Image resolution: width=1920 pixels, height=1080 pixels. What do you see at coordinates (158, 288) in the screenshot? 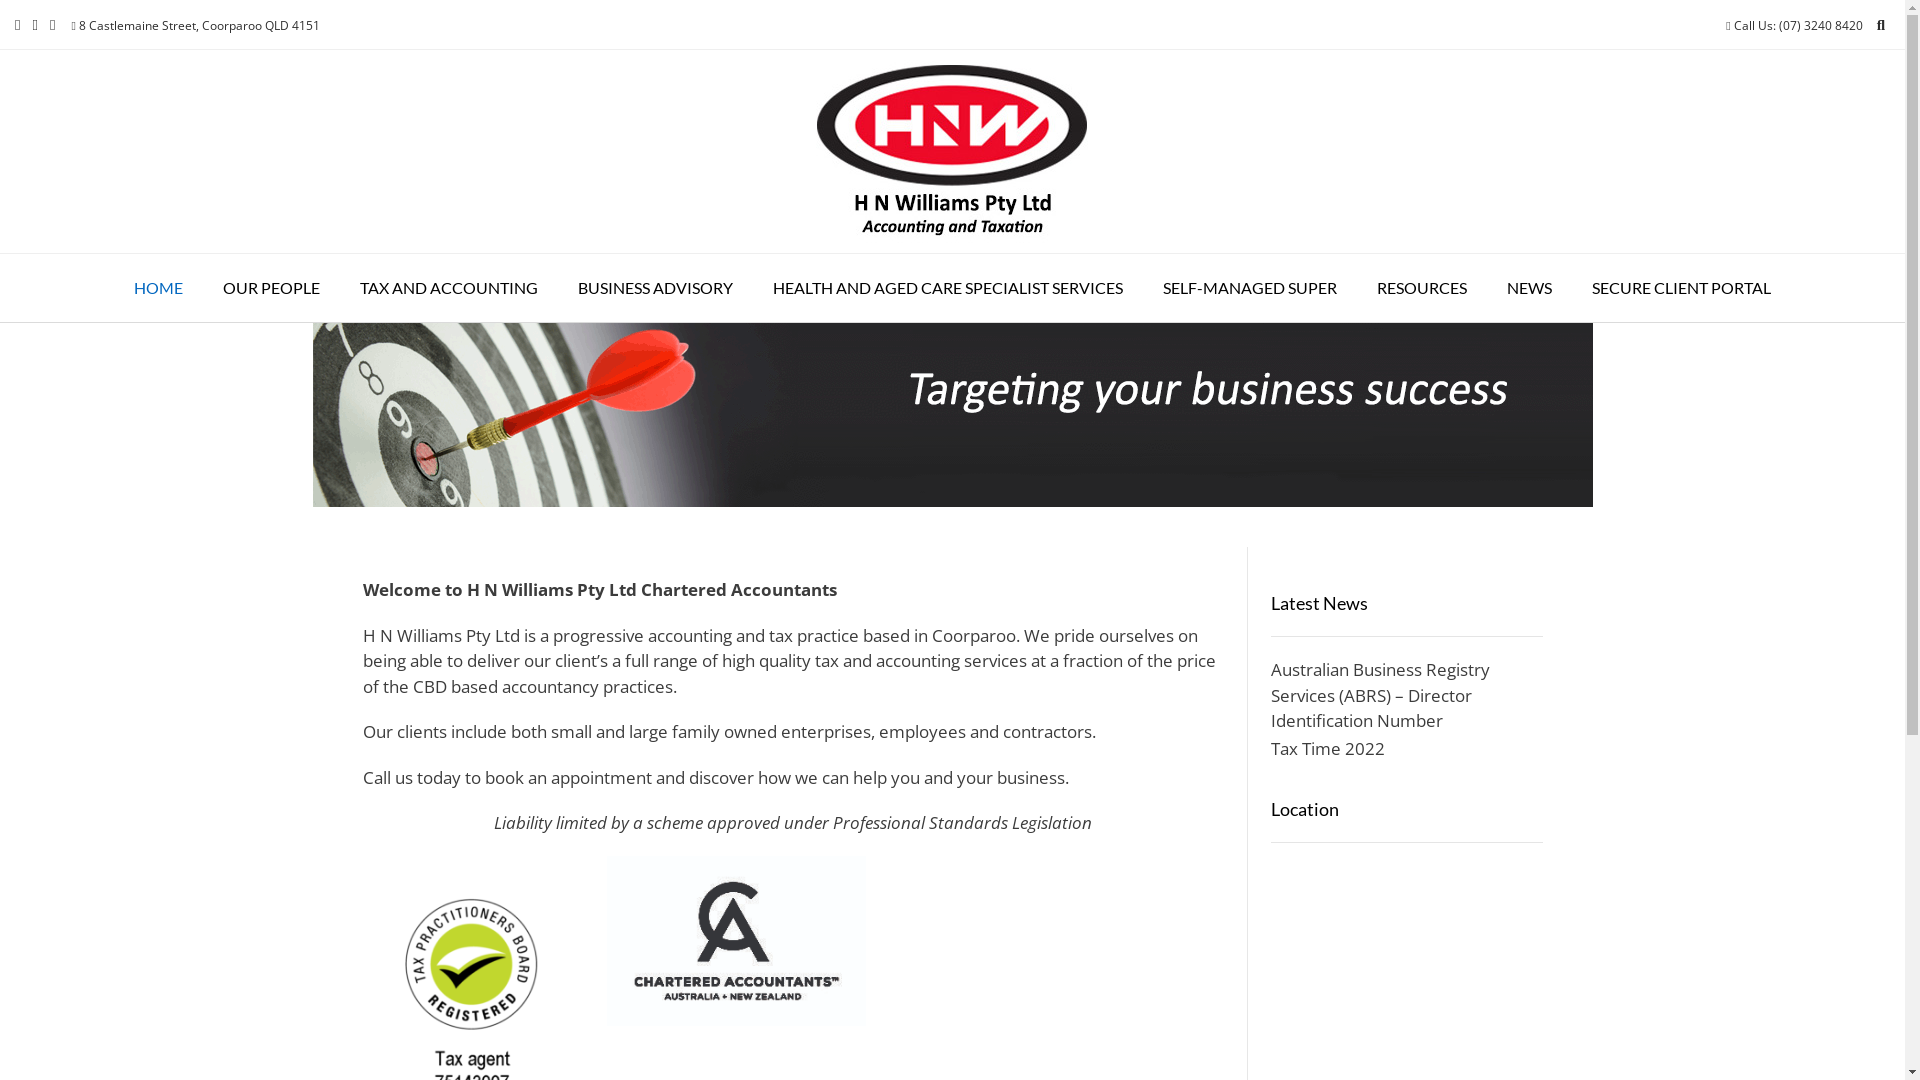
I see `HOME` at bounding box center [158, 288].